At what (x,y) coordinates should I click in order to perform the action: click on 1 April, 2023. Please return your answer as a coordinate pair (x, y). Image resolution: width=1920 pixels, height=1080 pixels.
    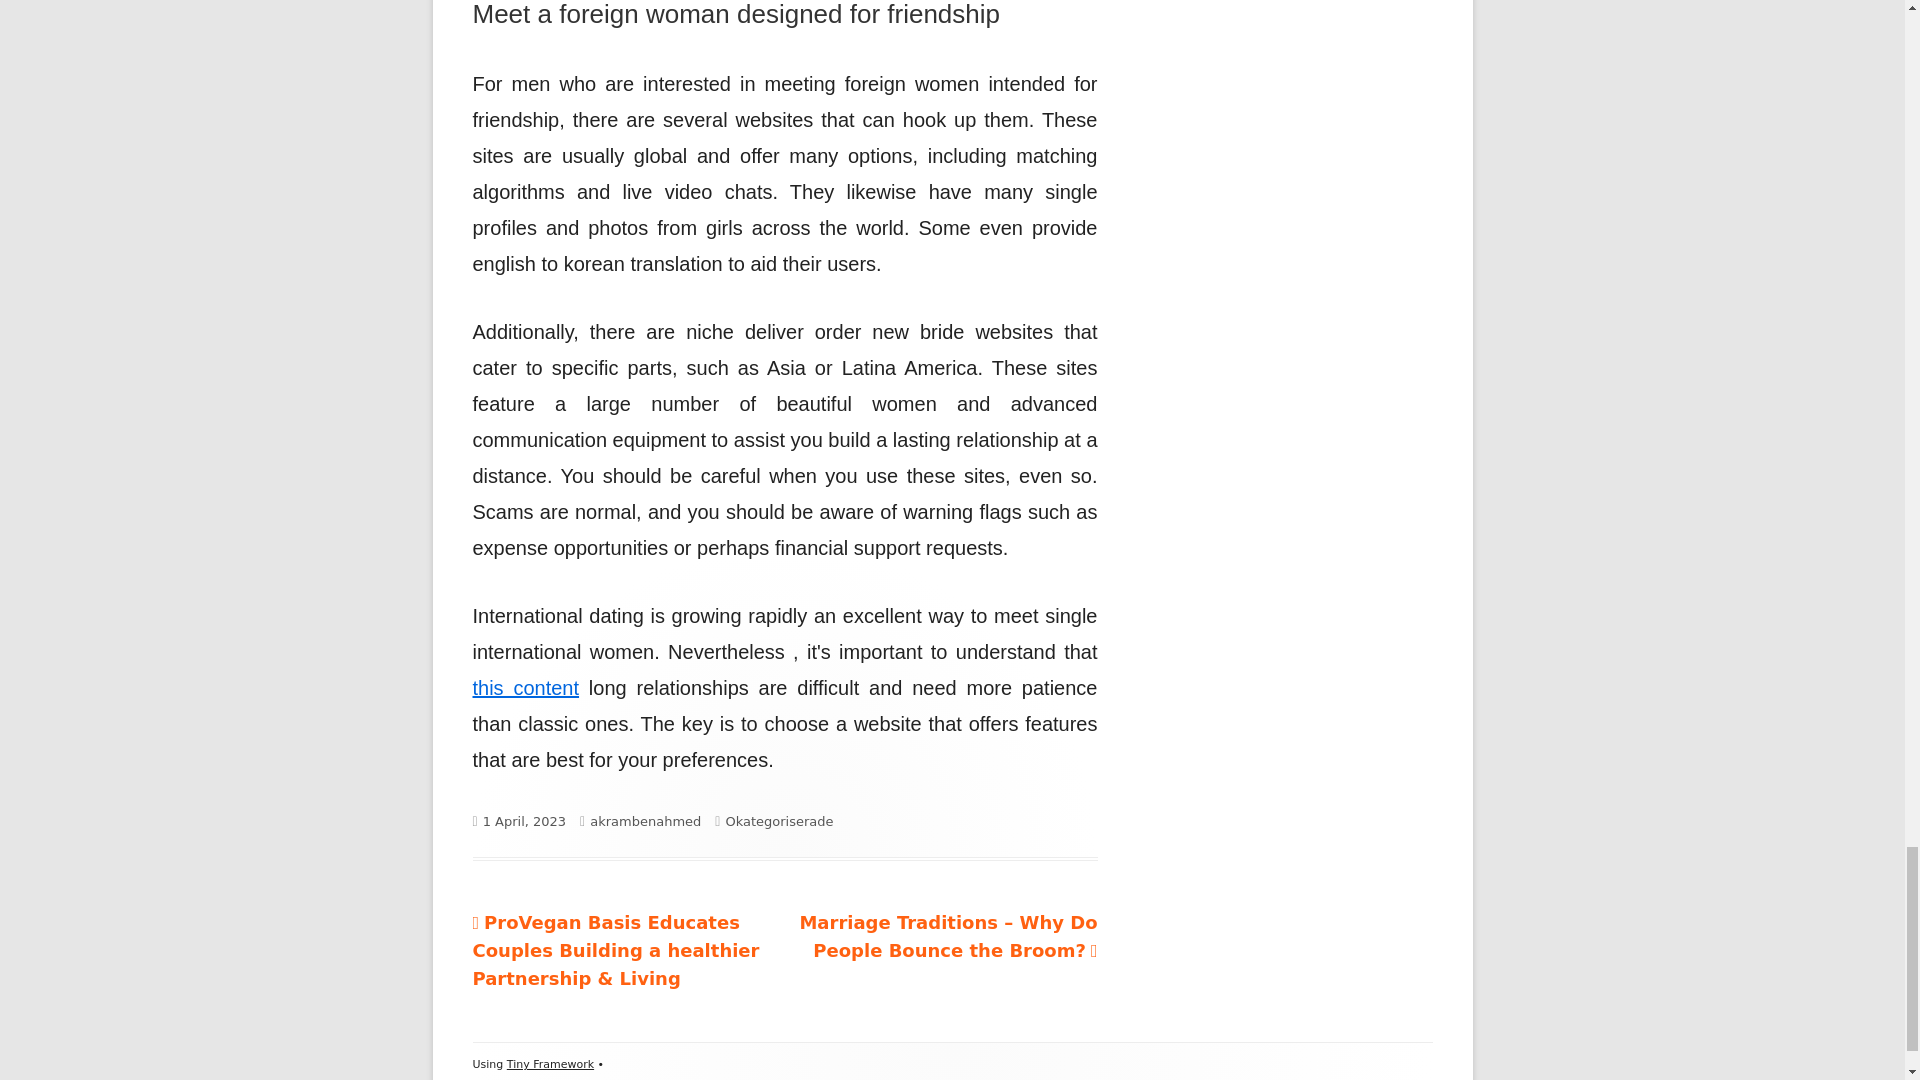
    Looking at the image, I should click on (524, 822).